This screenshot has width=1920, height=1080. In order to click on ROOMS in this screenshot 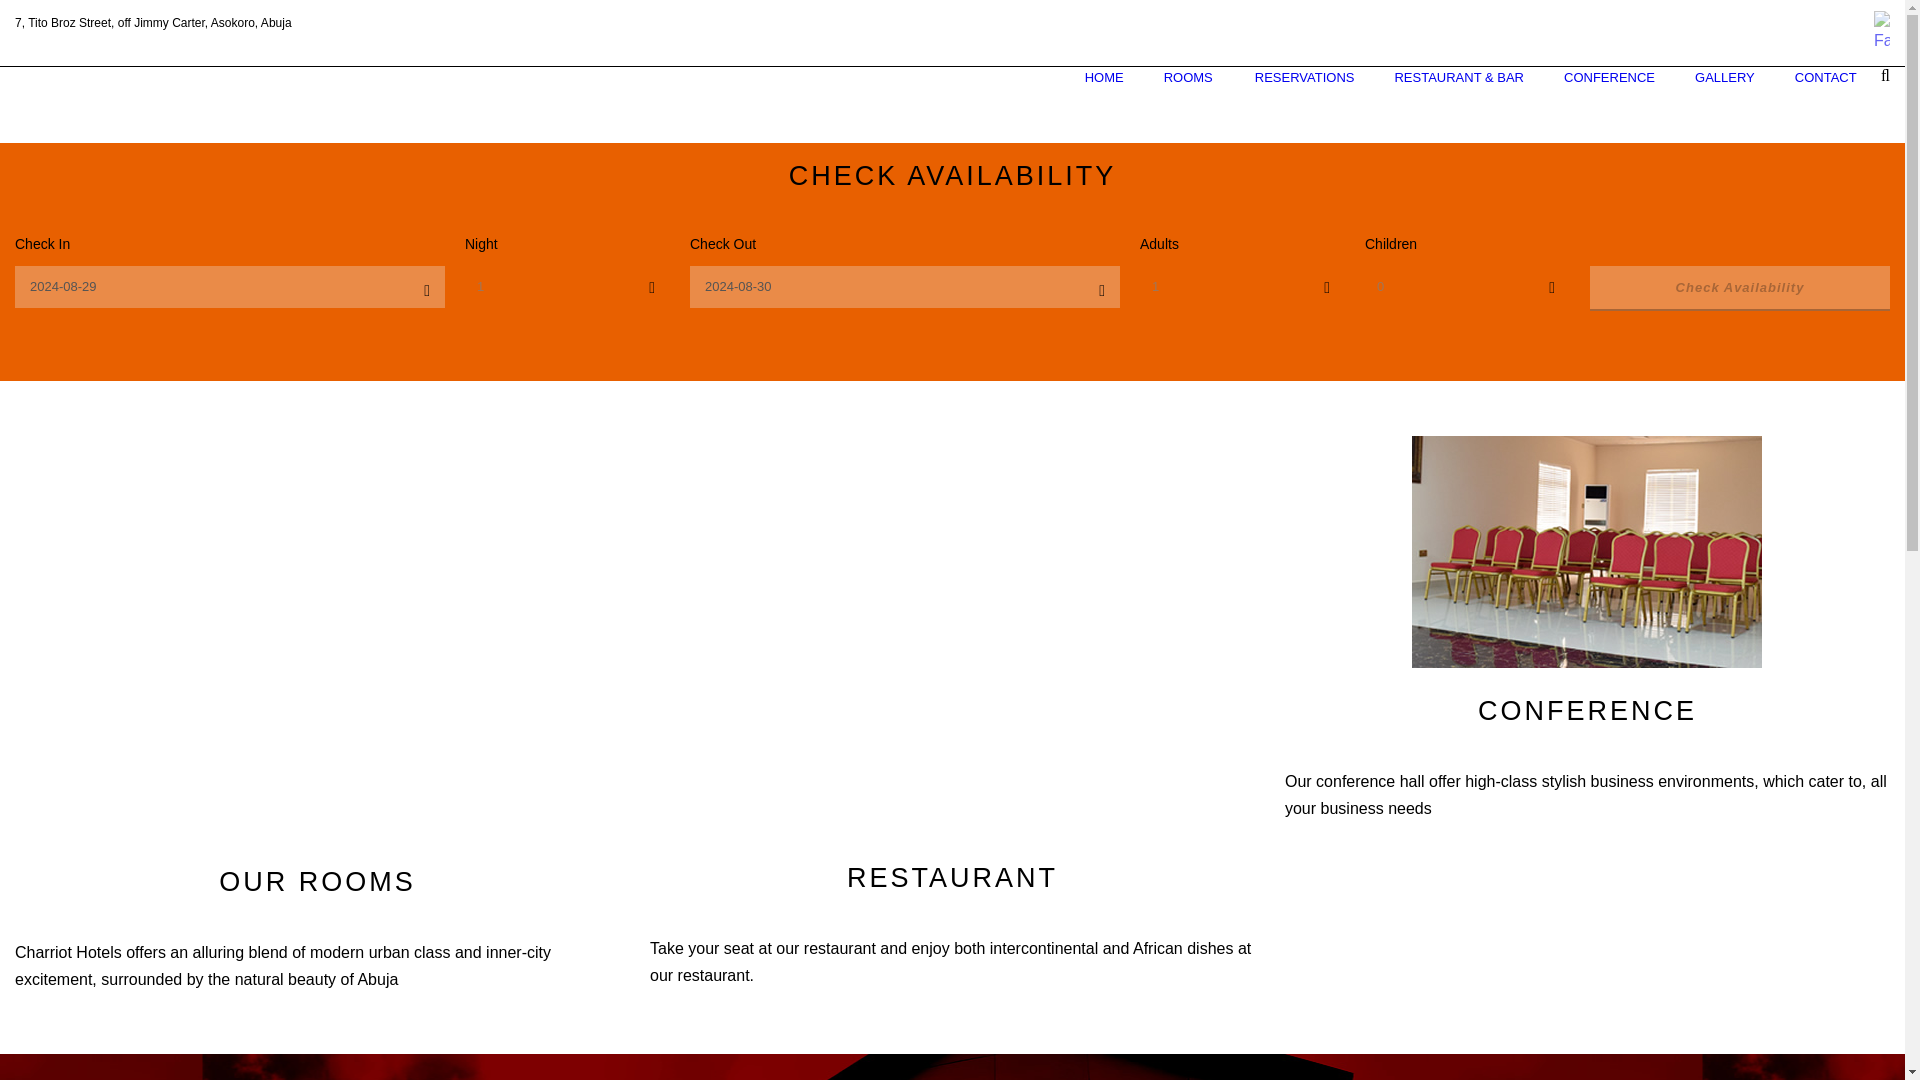, I will do `click(1189, 100)`.